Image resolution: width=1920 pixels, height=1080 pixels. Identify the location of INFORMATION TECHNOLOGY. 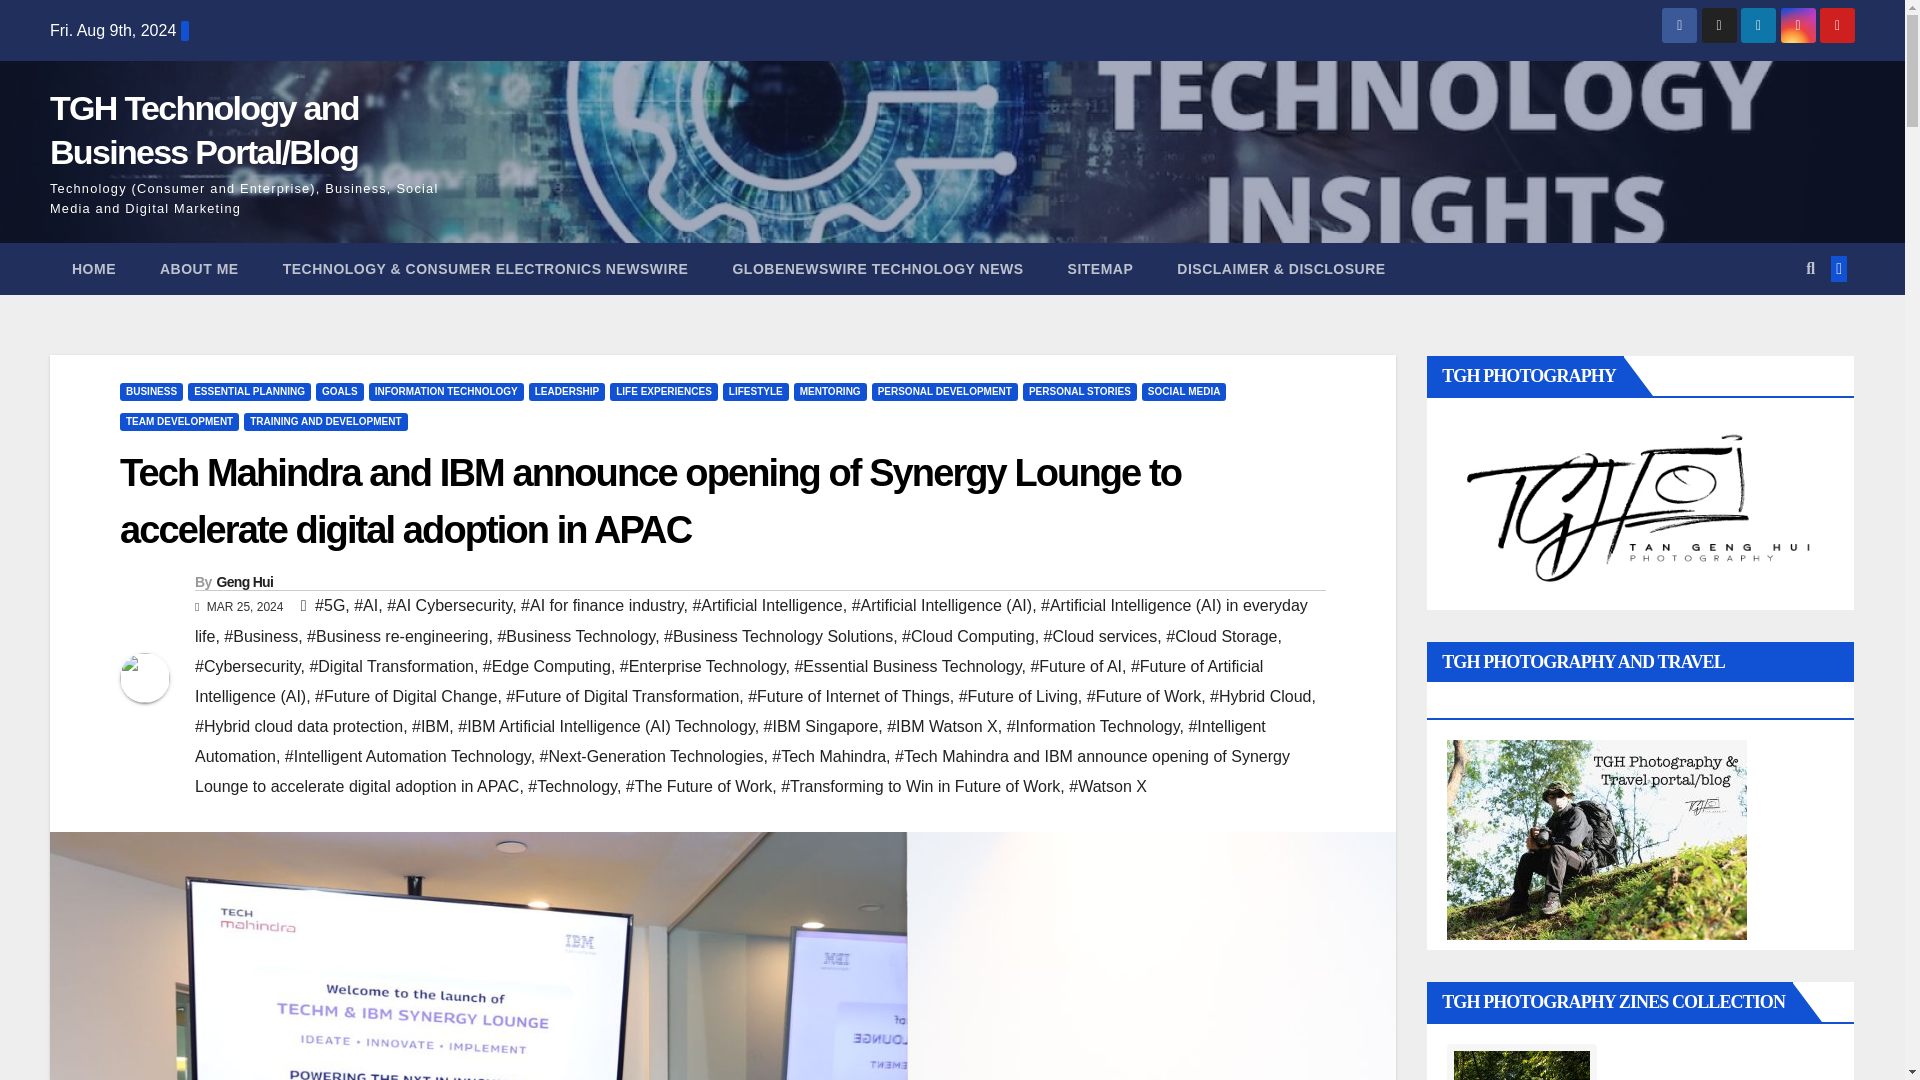
(446, 392).